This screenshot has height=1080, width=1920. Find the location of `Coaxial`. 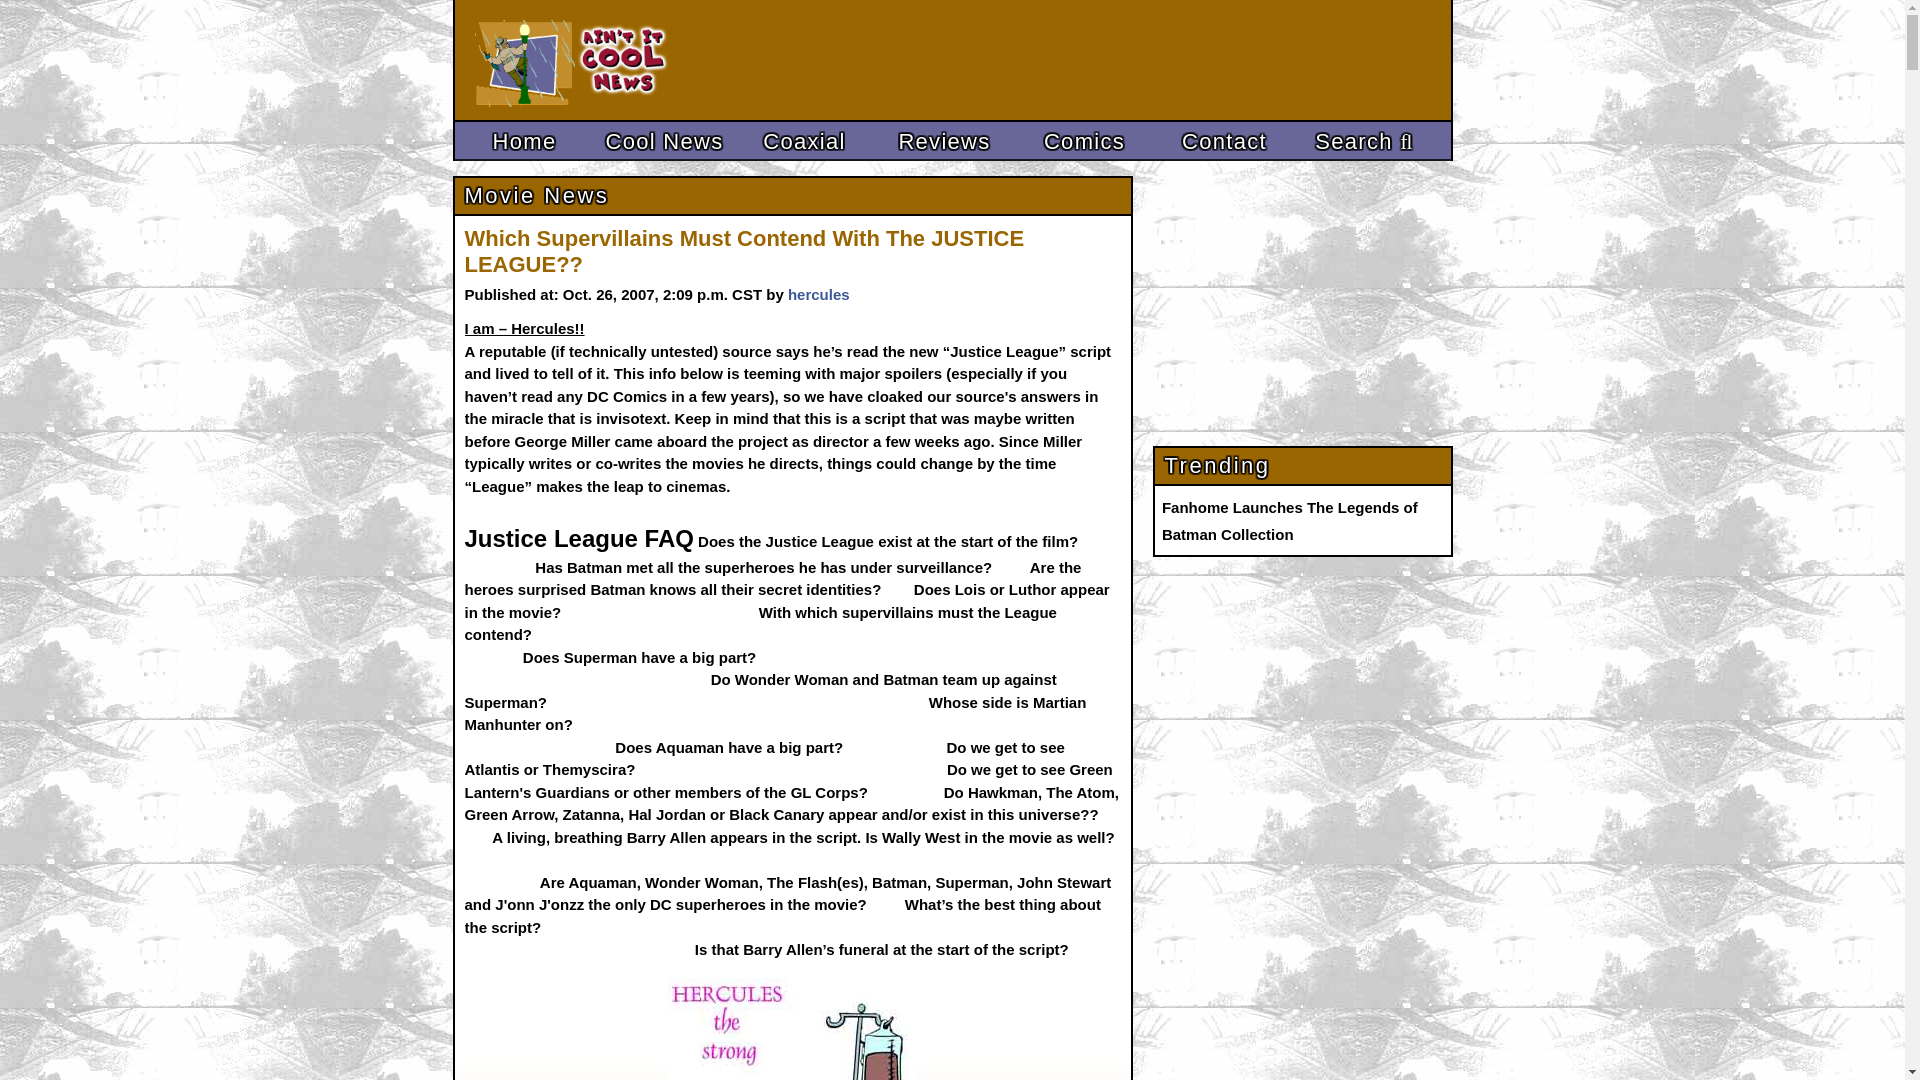

Coaxial is located at coordinates (803, 142).